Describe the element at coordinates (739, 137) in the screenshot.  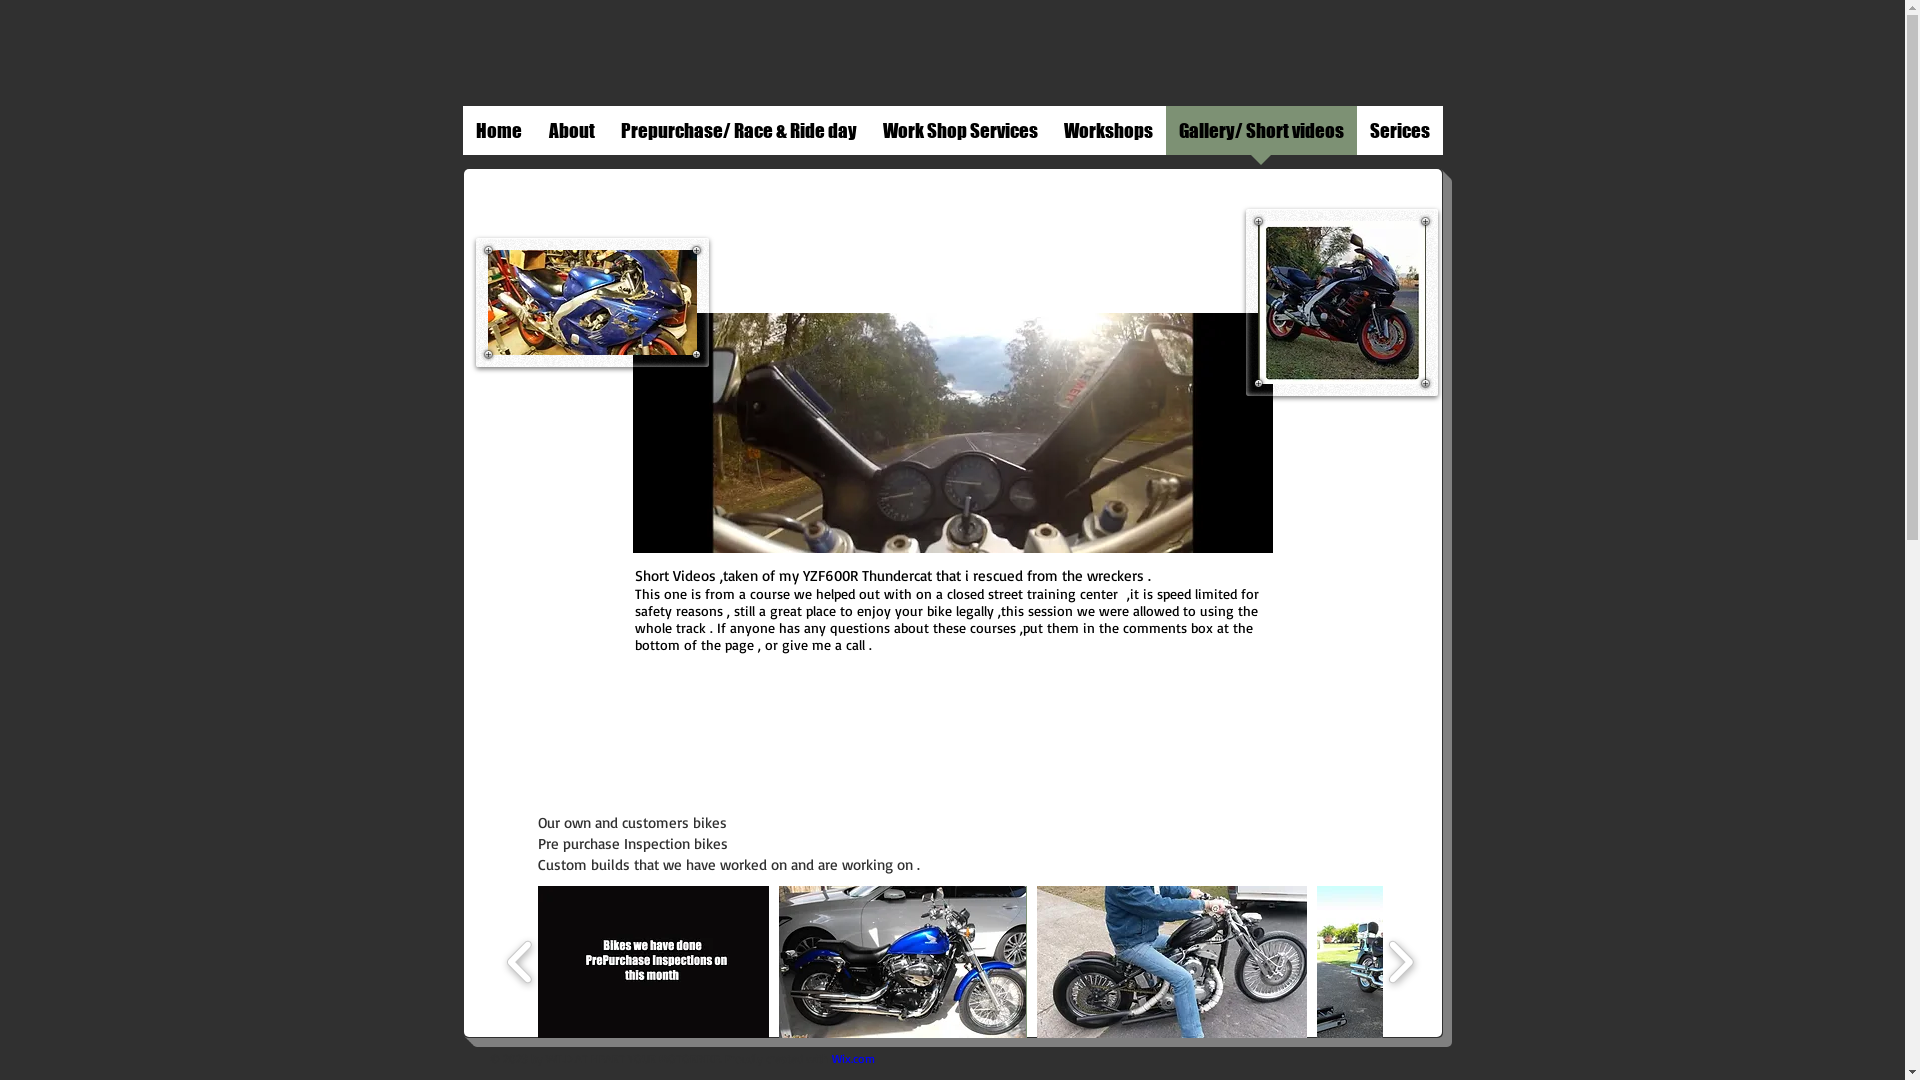
I see `Prepurchase/ Race & Ride day` at that location.